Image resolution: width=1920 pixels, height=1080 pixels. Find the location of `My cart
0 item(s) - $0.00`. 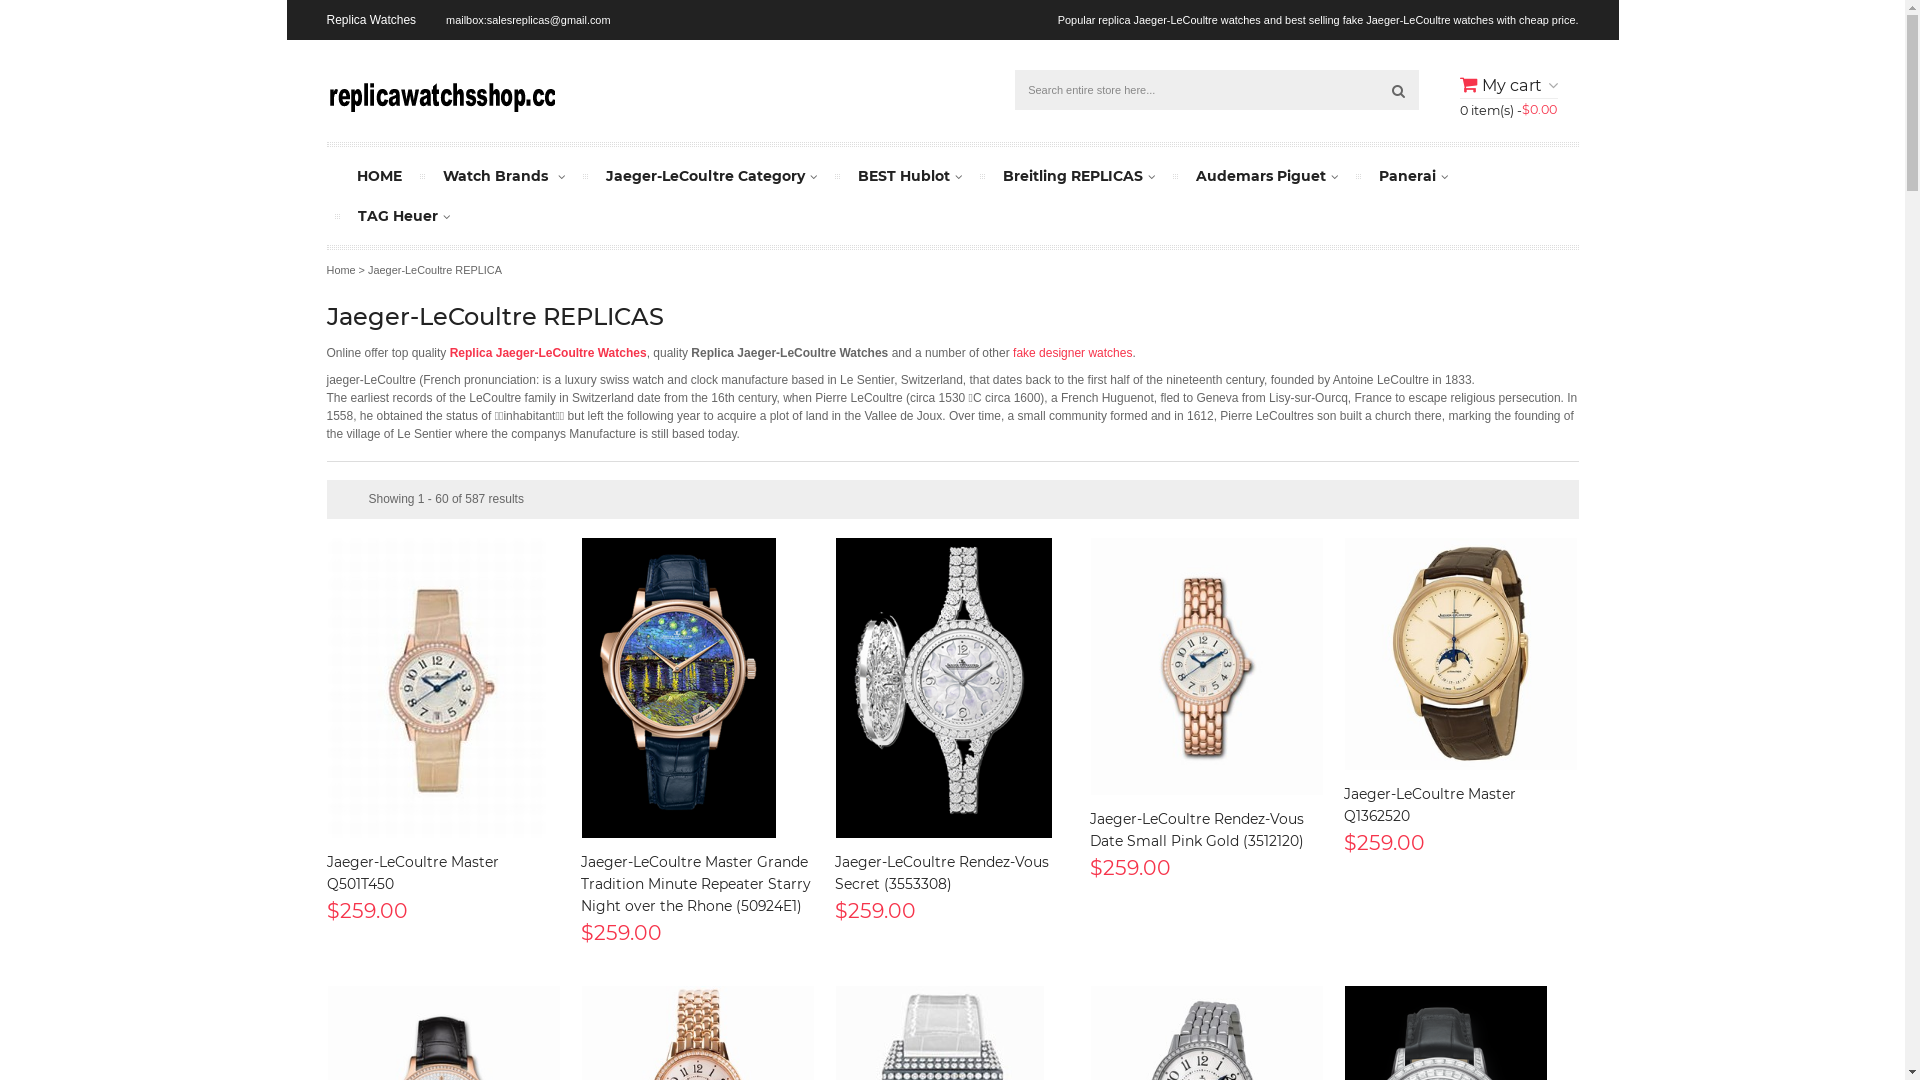

My cart
0 item(s) - $0.00 is located at coordinates (1508, 95).